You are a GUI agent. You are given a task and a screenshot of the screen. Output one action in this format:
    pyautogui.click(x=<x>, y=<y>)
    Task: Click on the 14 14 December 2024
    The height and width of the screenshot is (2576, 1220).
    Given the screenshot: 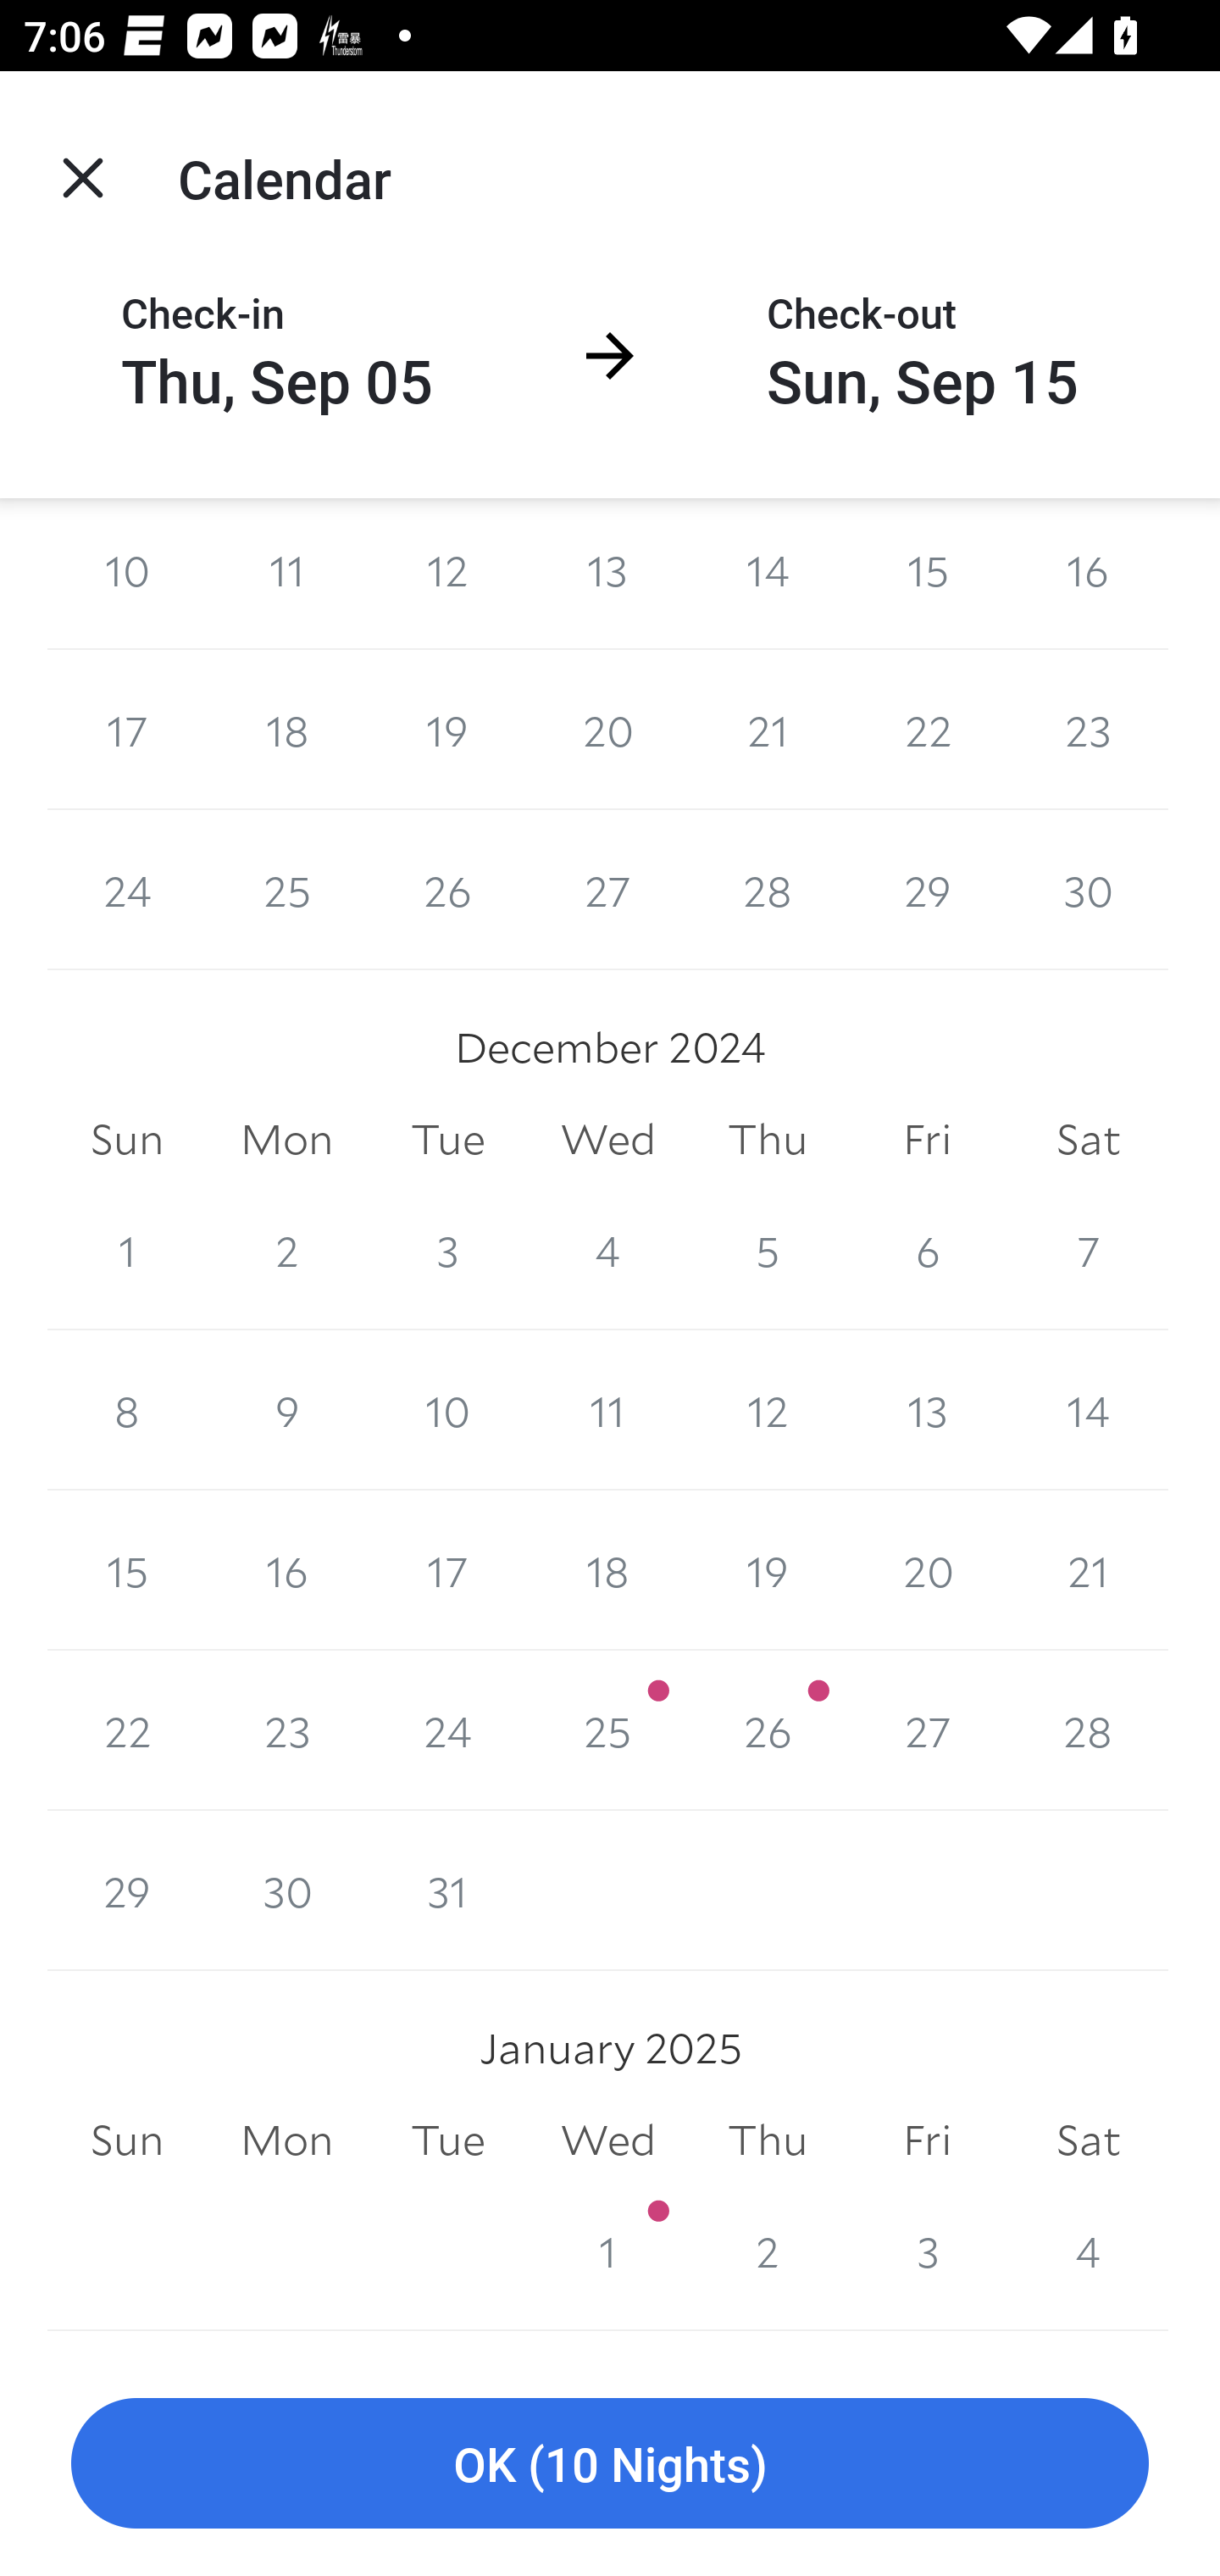 What is the action you would take?
    pyautogui.click(x=1088, y=1410)
    